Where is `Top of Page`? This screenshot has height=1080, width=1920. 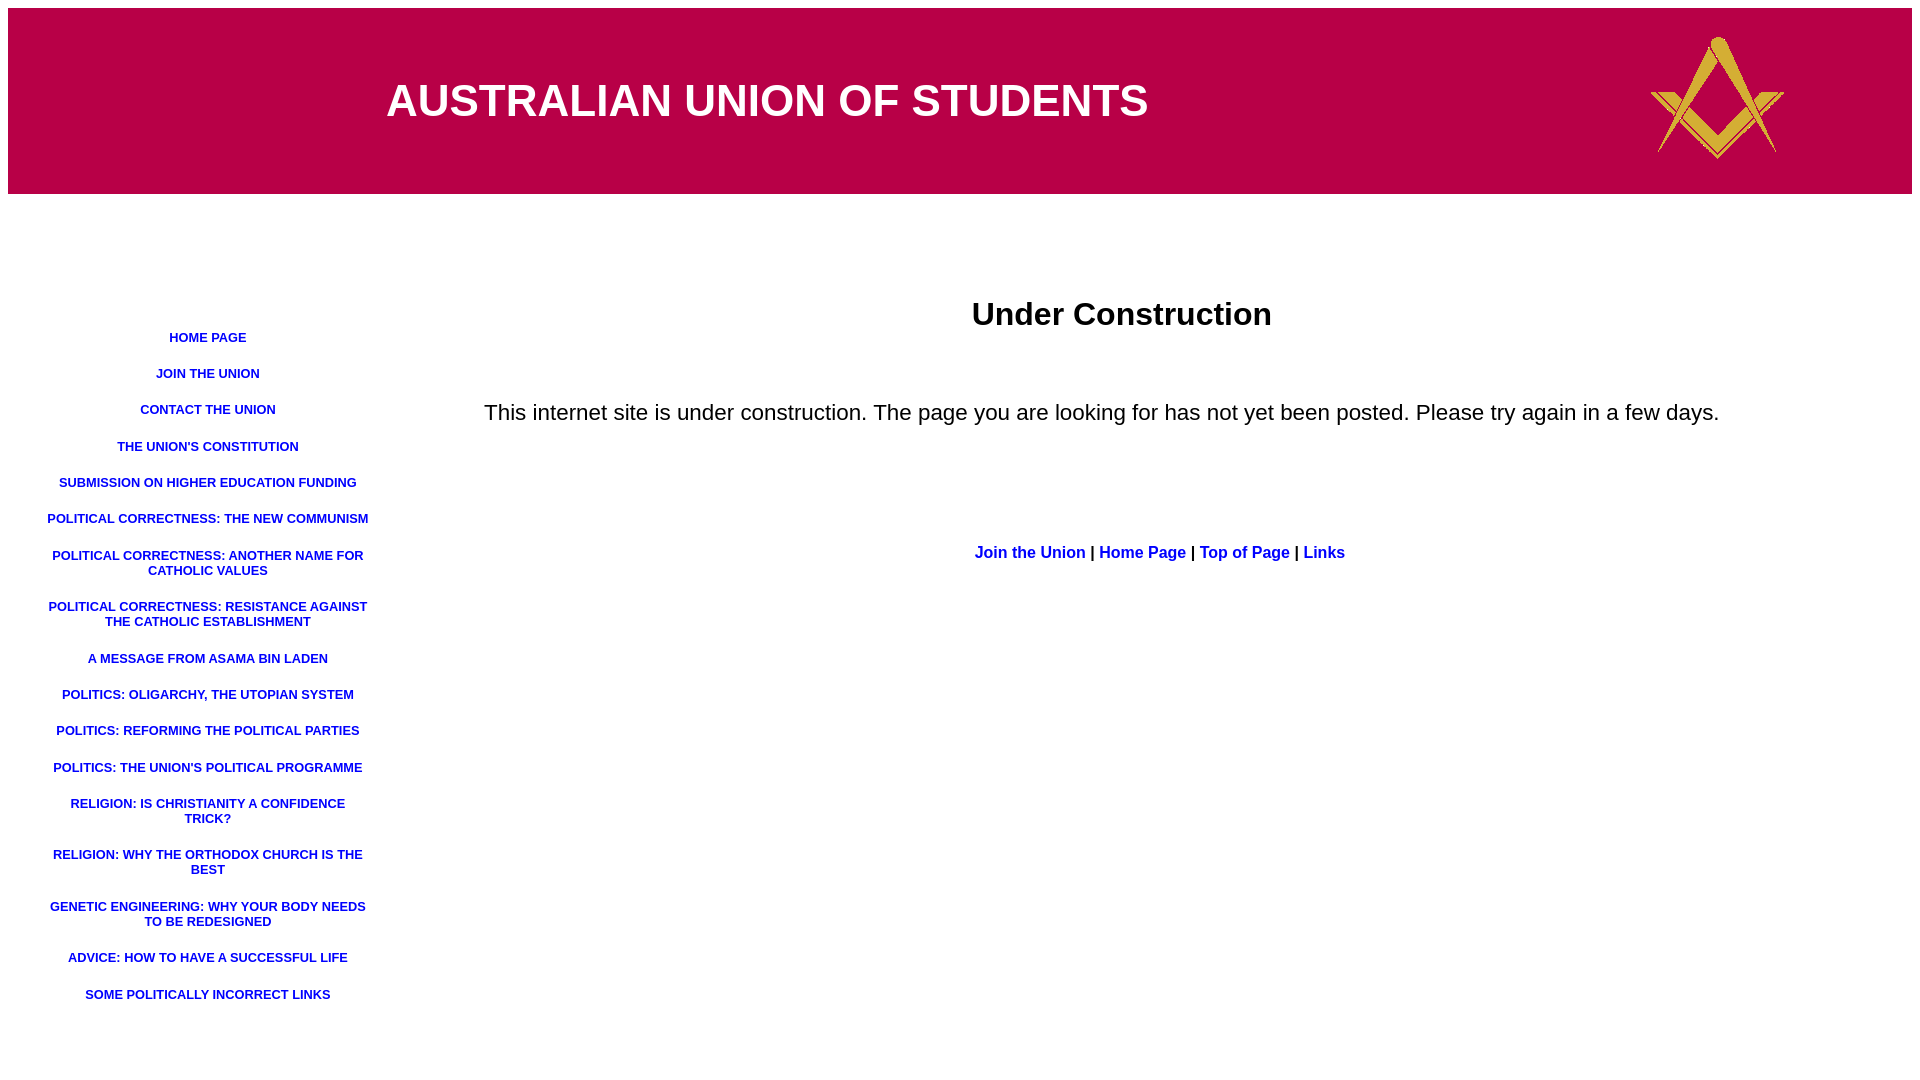 Top of Page is located at coordinates (1245, 552).